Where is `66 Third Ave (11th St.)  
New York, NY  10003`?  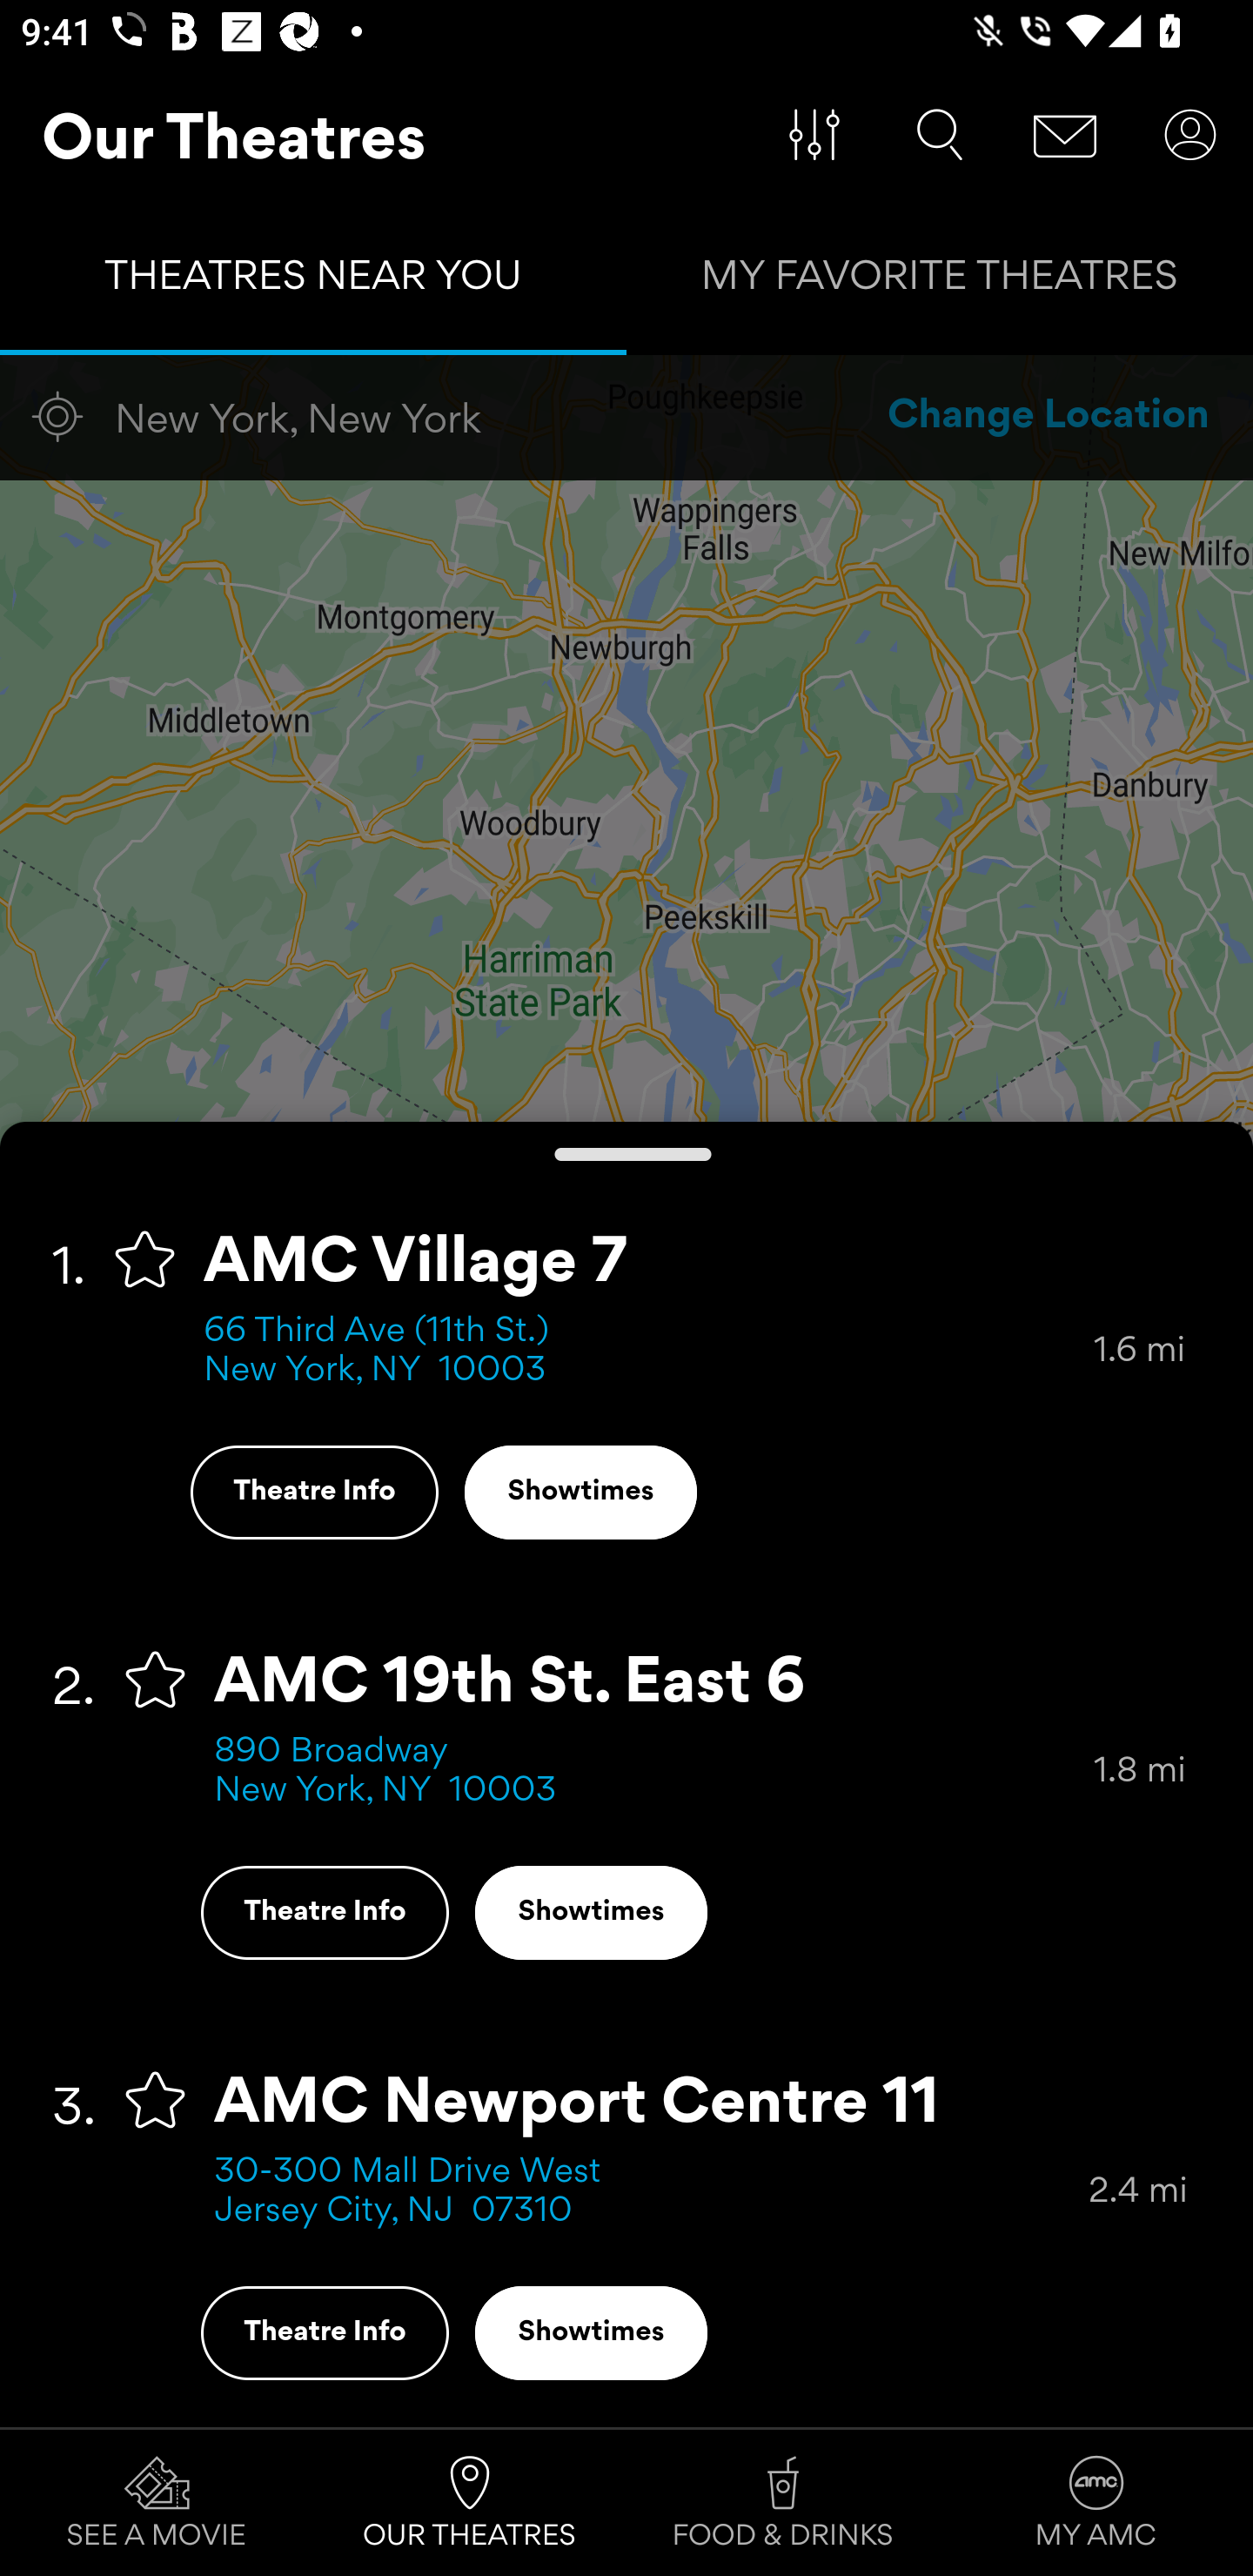 66 Third Ave (11th St.)  
New York, NY  10003 is located at coordinates (648, 1351).